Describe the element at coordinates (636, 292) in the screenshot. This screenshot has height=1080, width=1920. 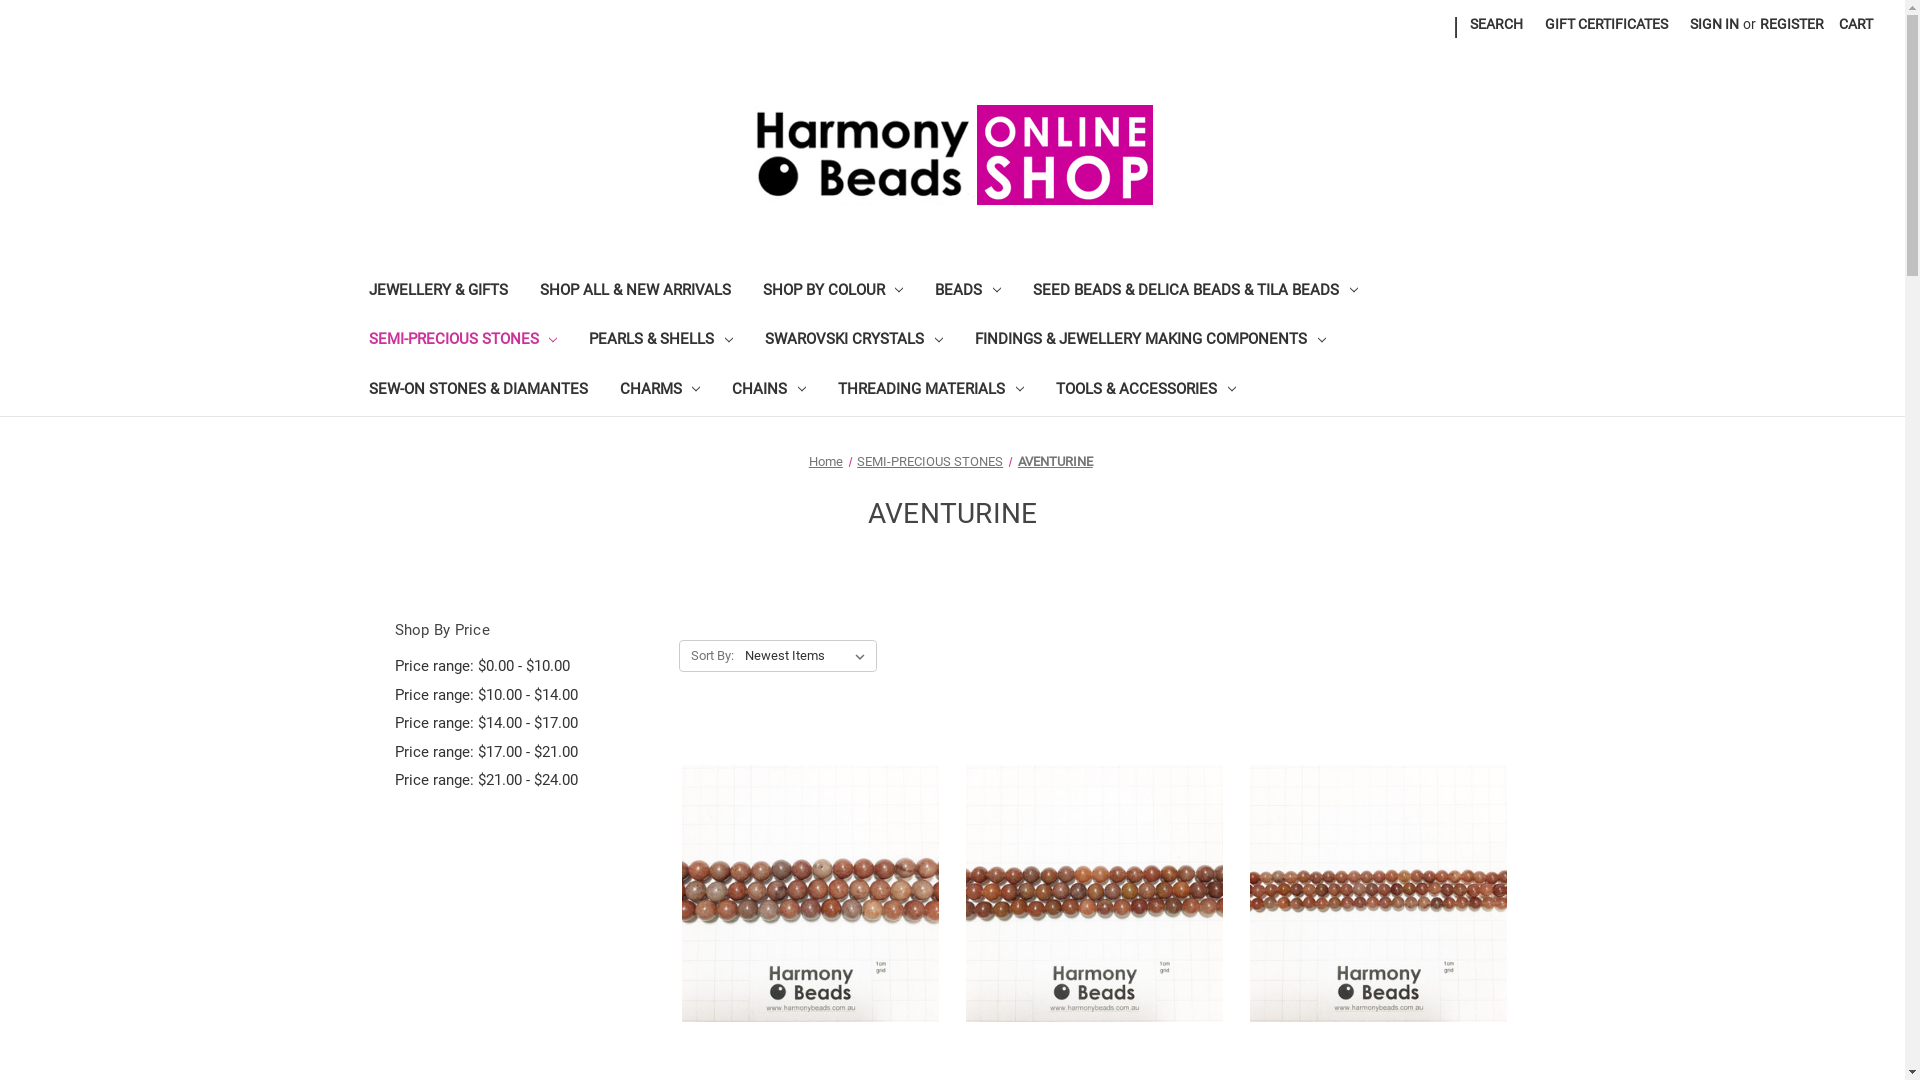
I see `SHOP ALL & NEW ARRIVALS` at that location.